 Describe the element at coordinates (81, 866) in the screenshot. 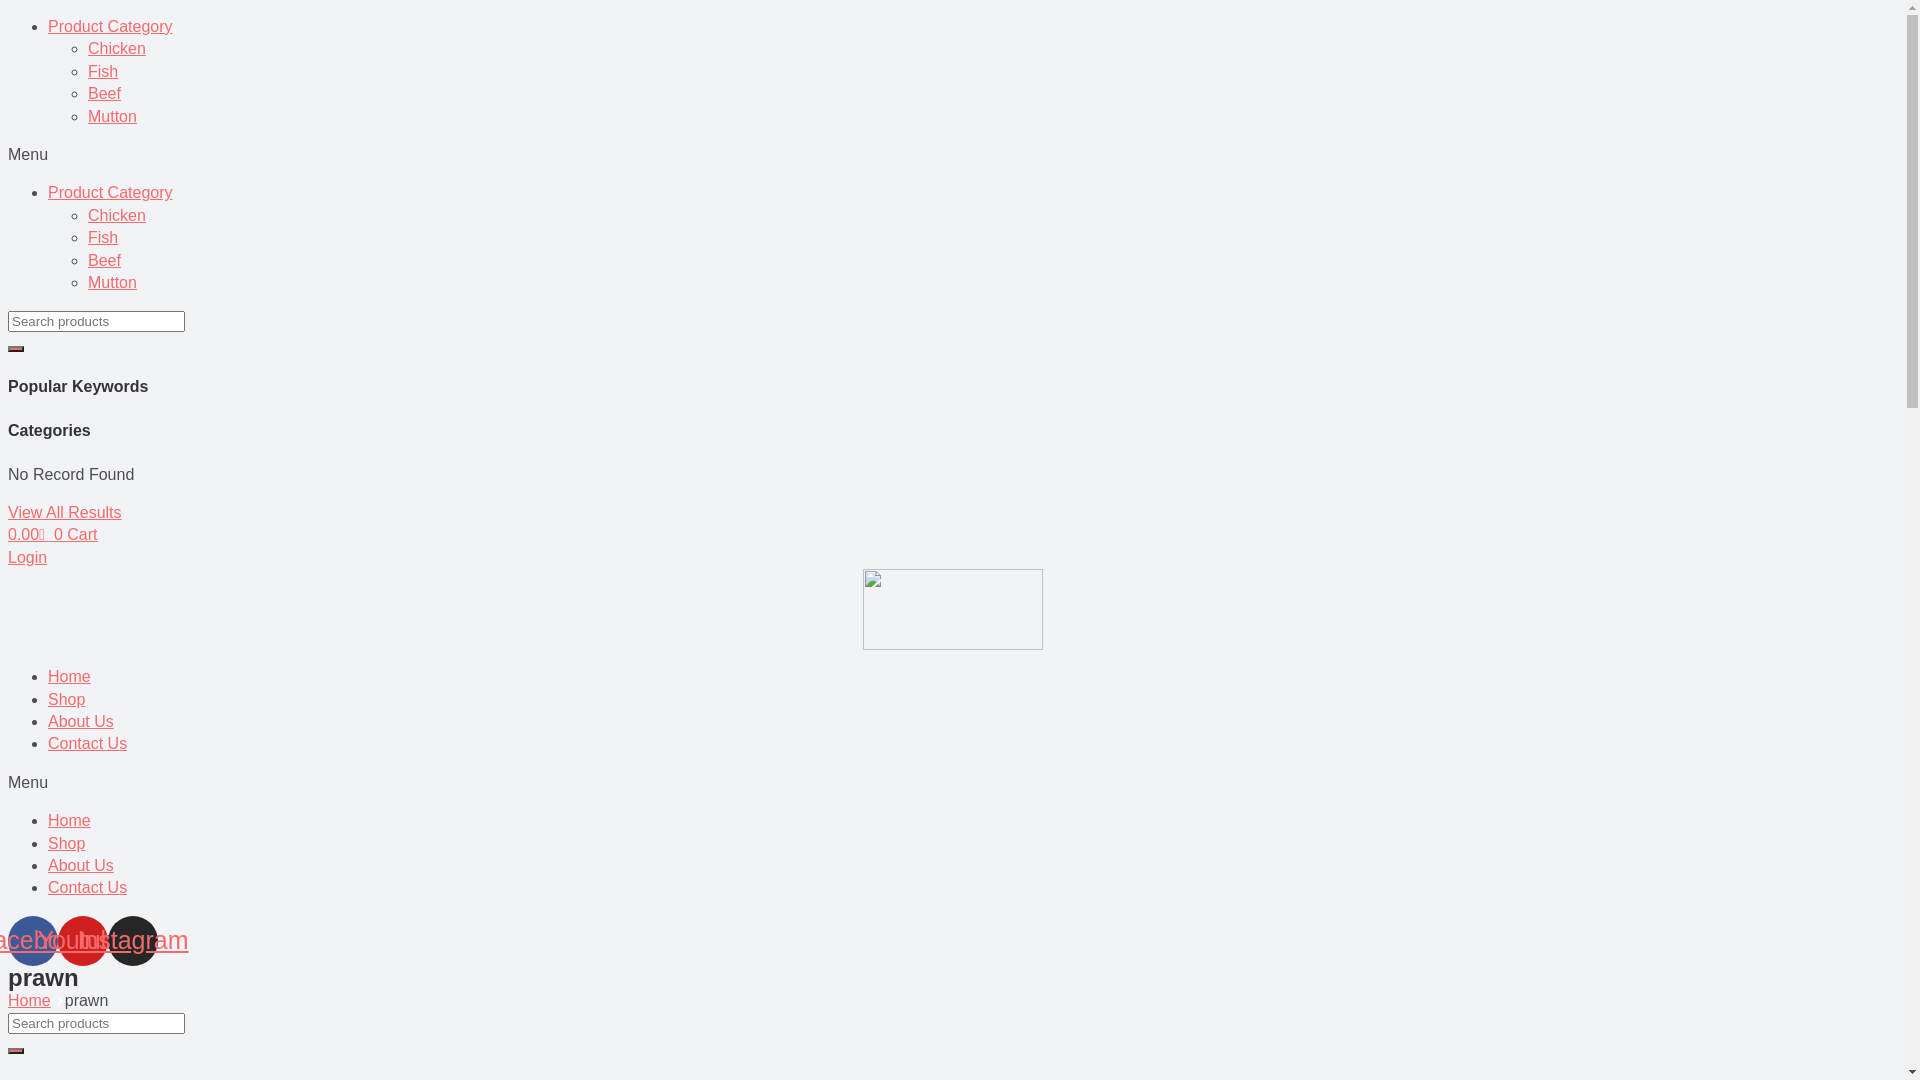

I see `About Us` at that location.